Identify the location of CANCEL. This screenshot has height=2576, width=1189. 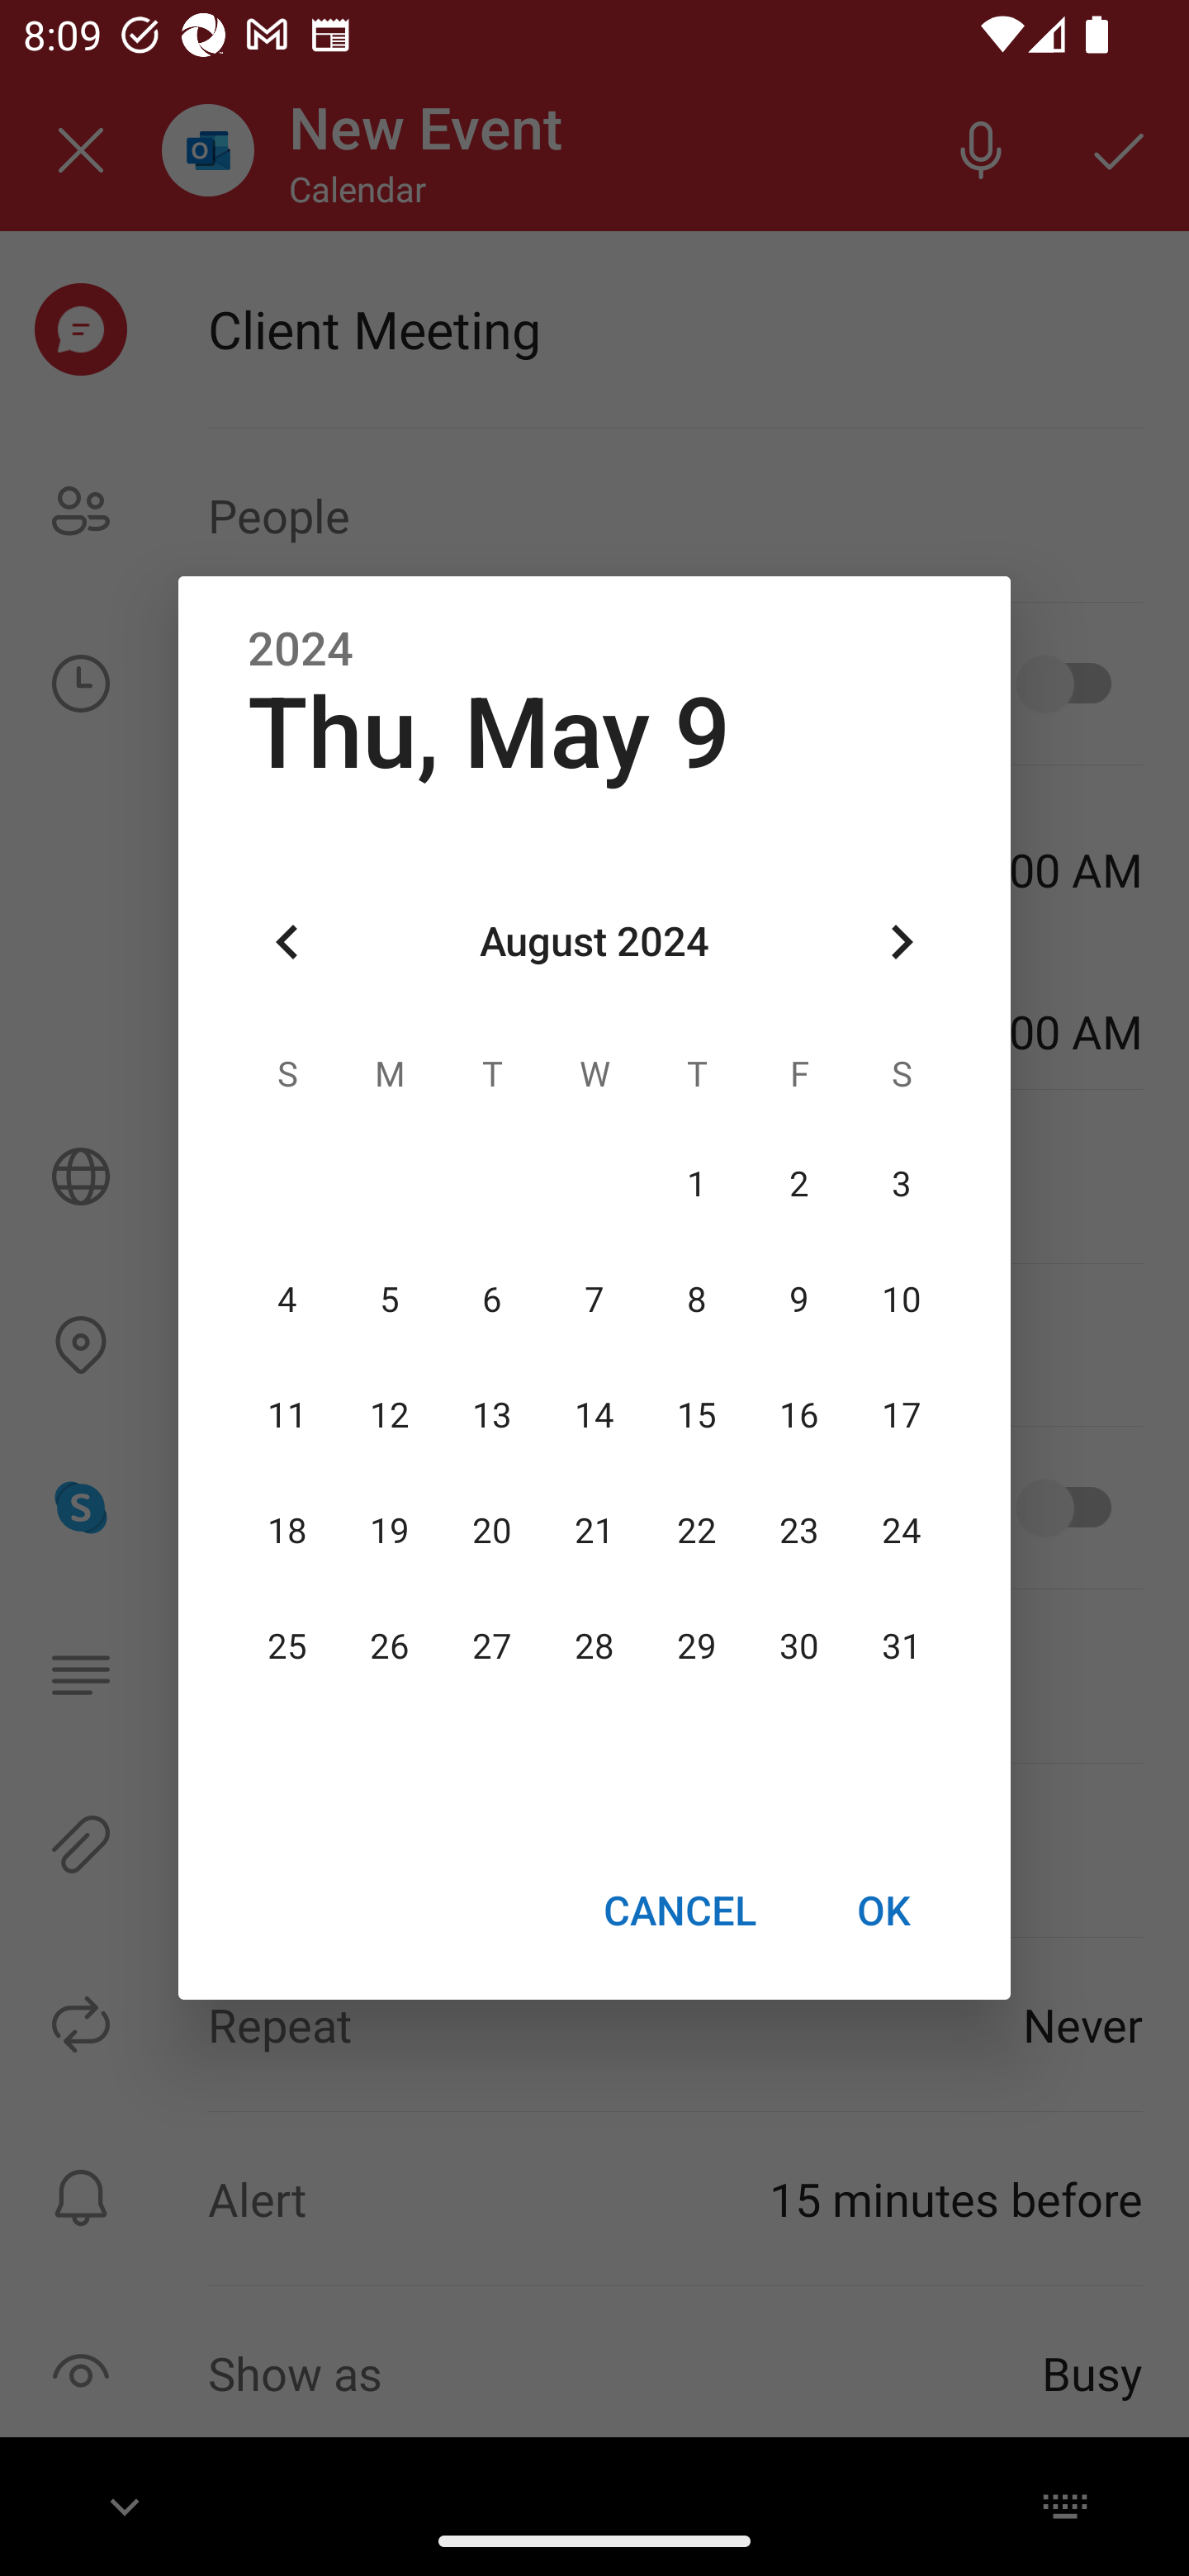
(679, 1910).